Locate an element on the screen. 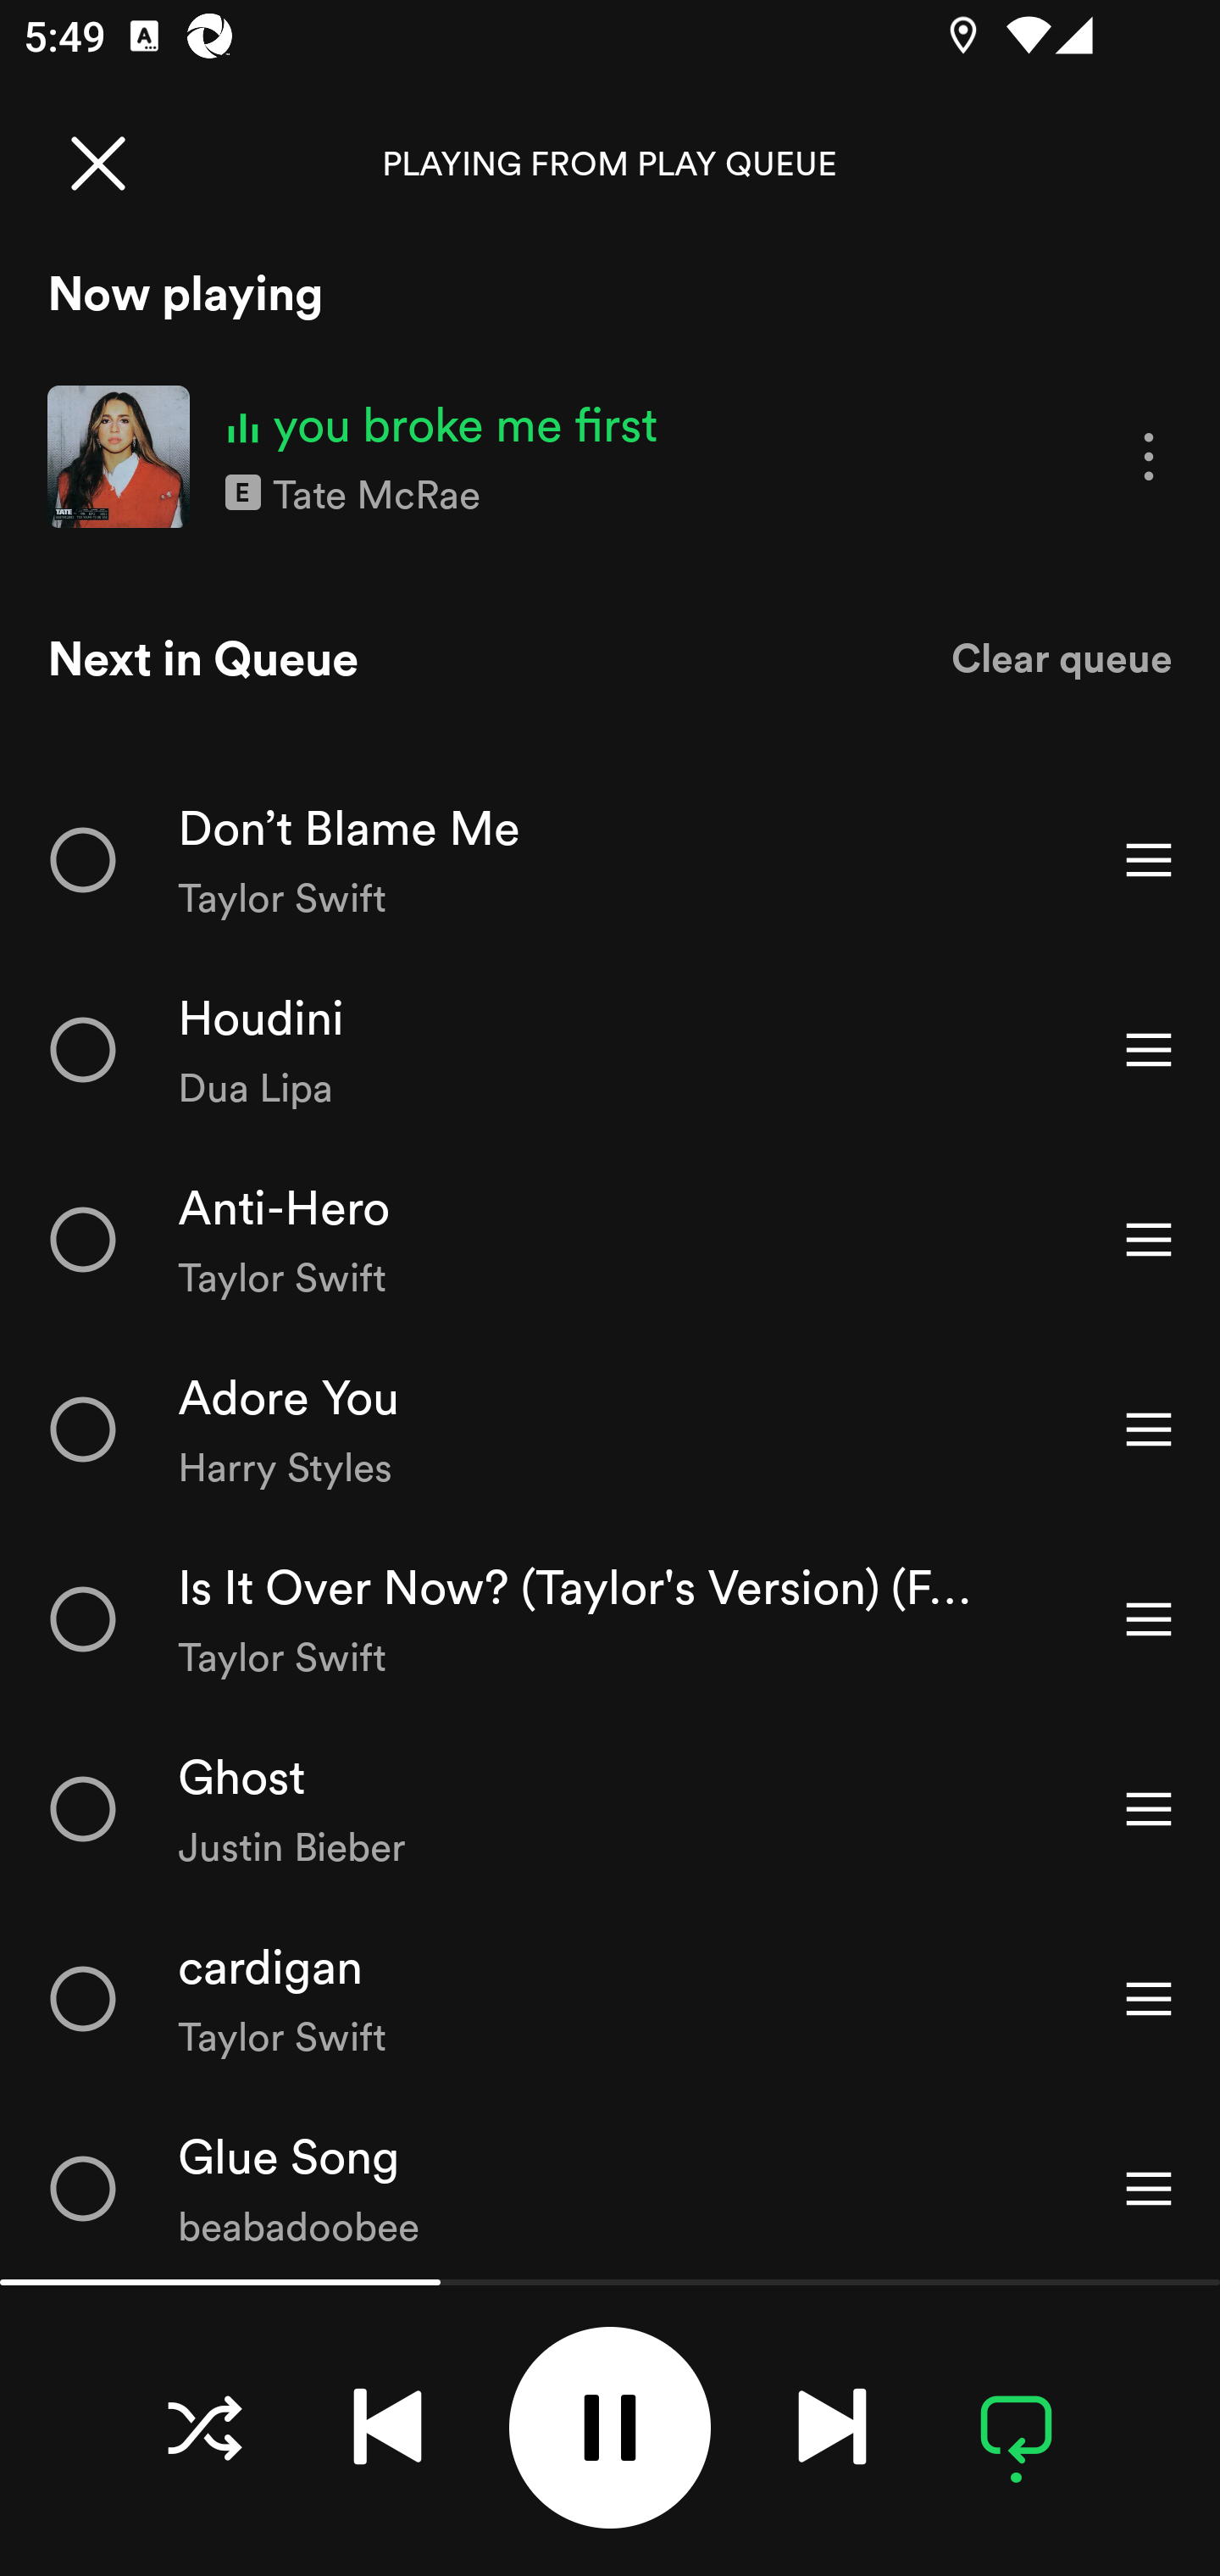 The image size is (1220, 2576). Next is located at coordinates (832, 2427).